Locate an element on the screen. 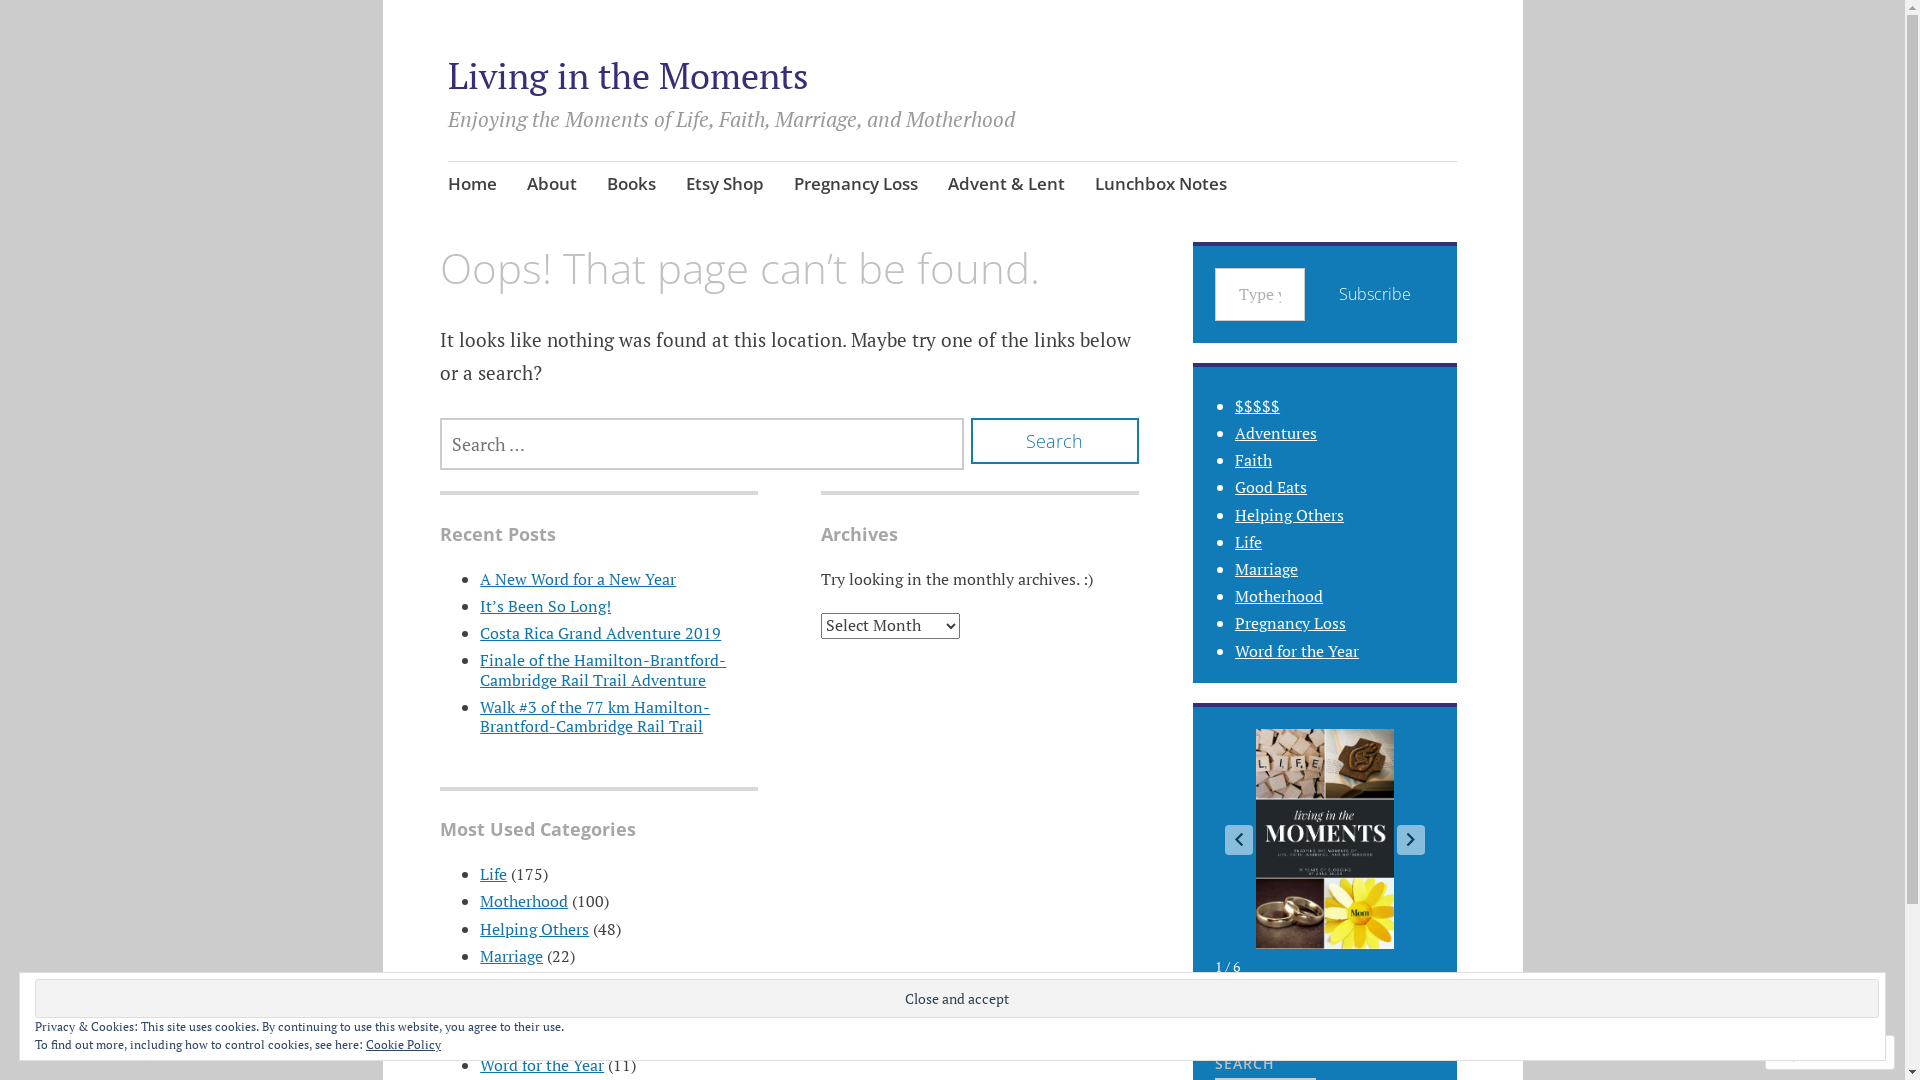 The height and width of the screenshot is (1080, 1920). Subscribe is located at coordinates (1375, 294).